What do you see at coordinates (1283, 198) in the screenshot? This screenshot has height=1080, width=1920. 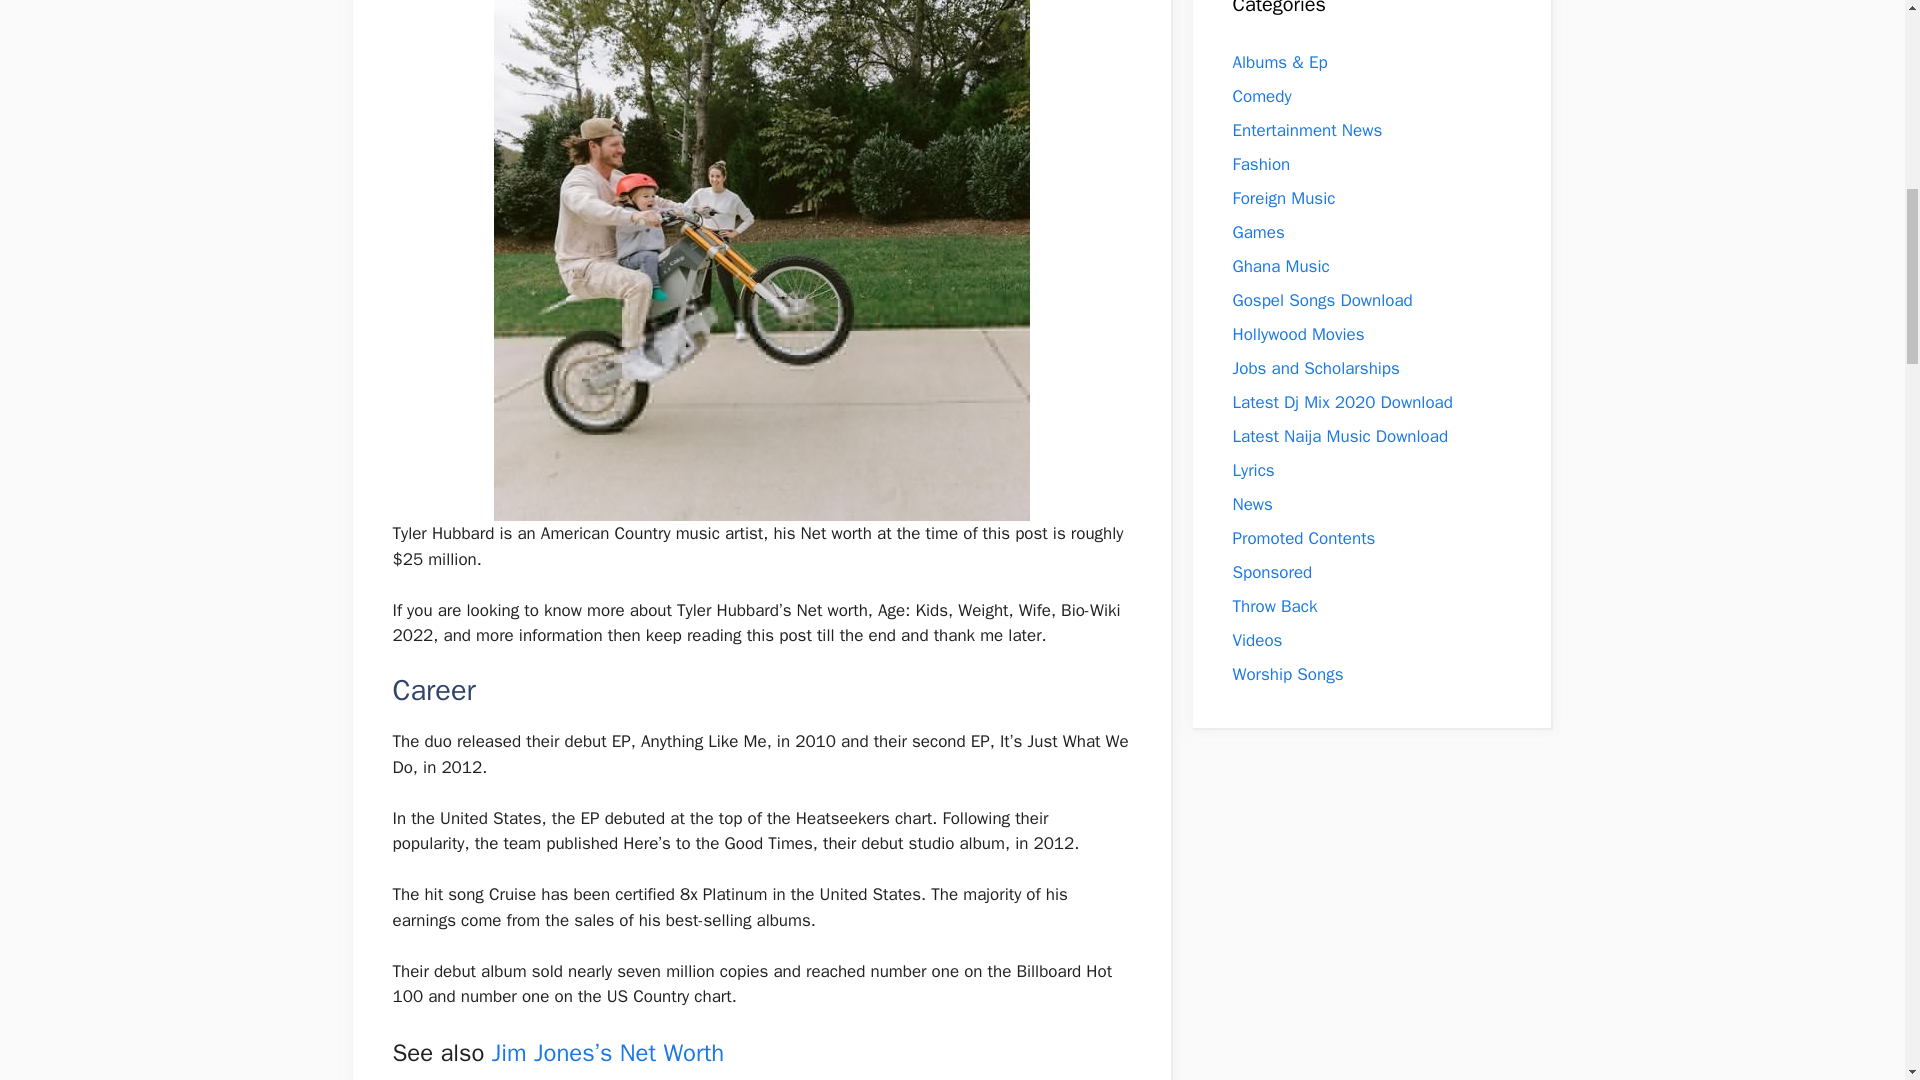 I see `Foreign Music` at bounding box center [1283, 198].